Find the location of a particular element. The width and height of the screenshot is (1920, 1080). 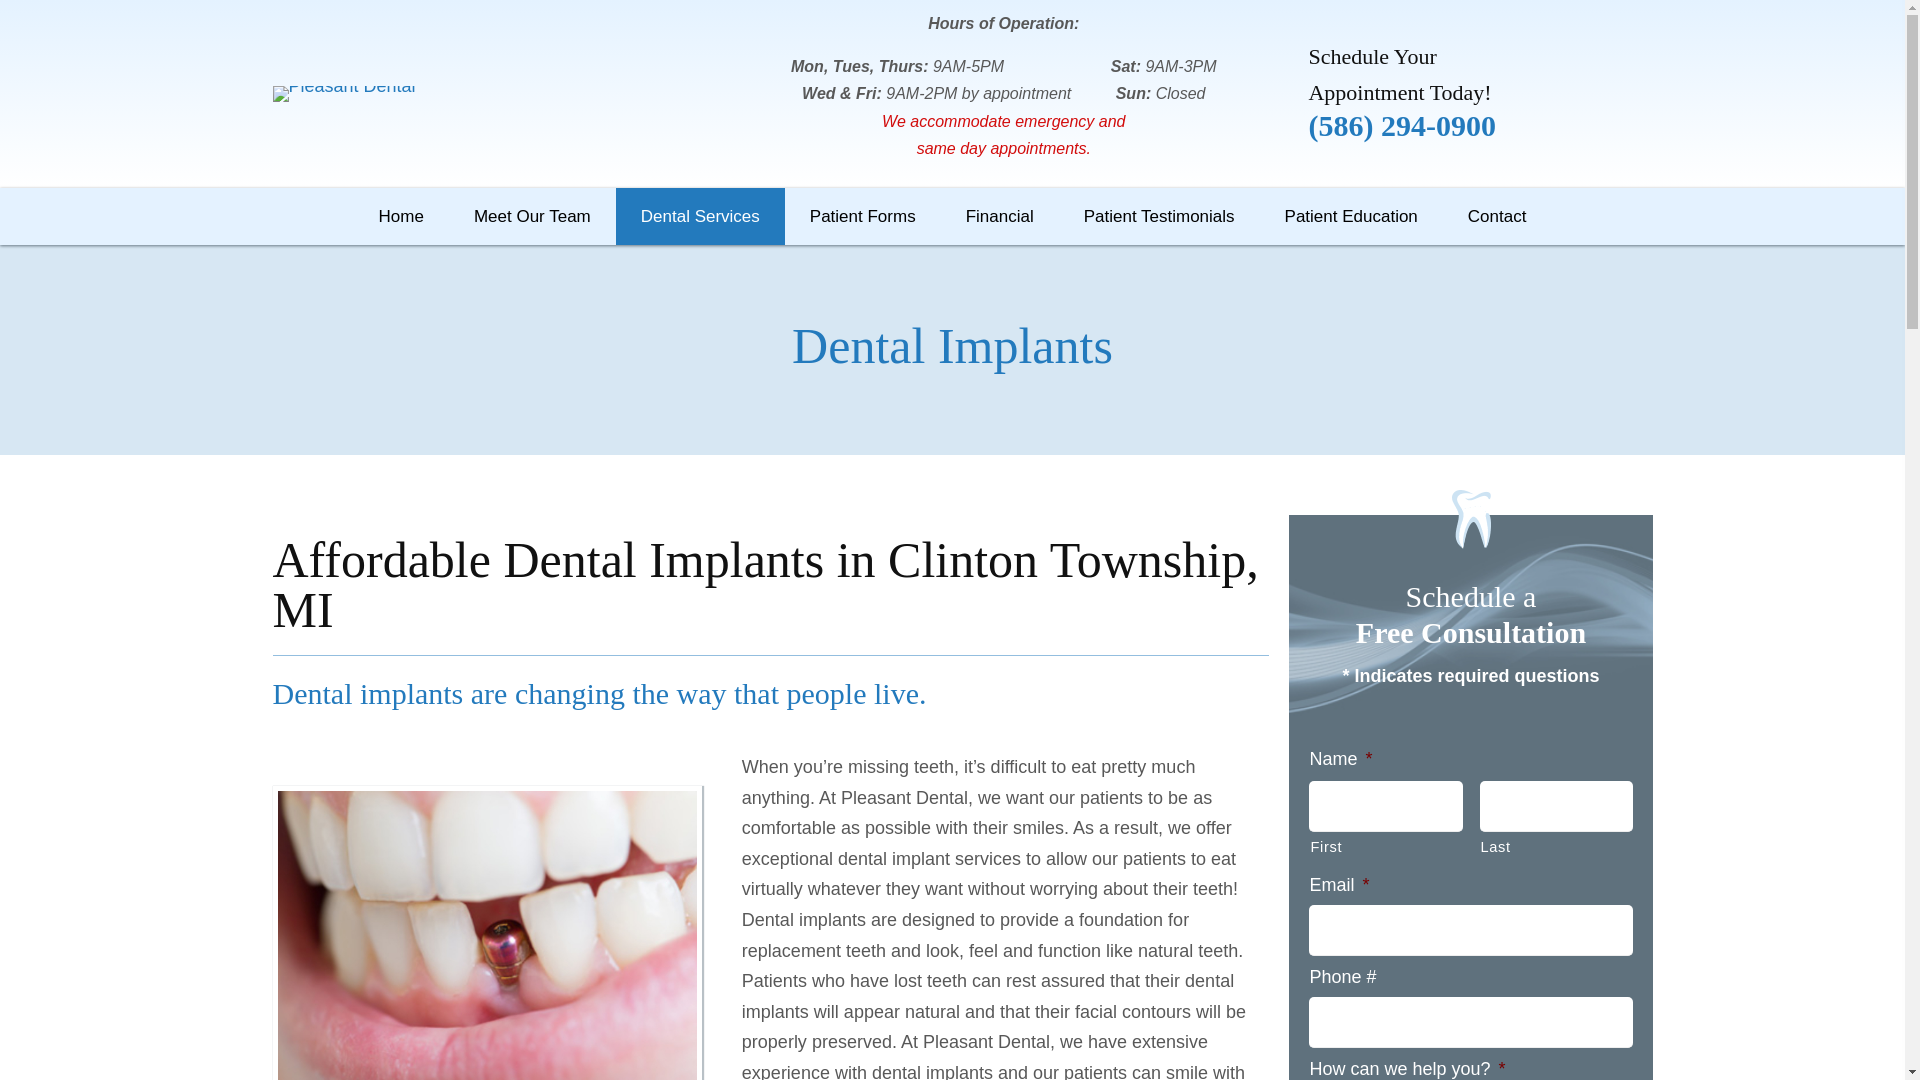

Patient Forms is located at coordinates (862, 216).